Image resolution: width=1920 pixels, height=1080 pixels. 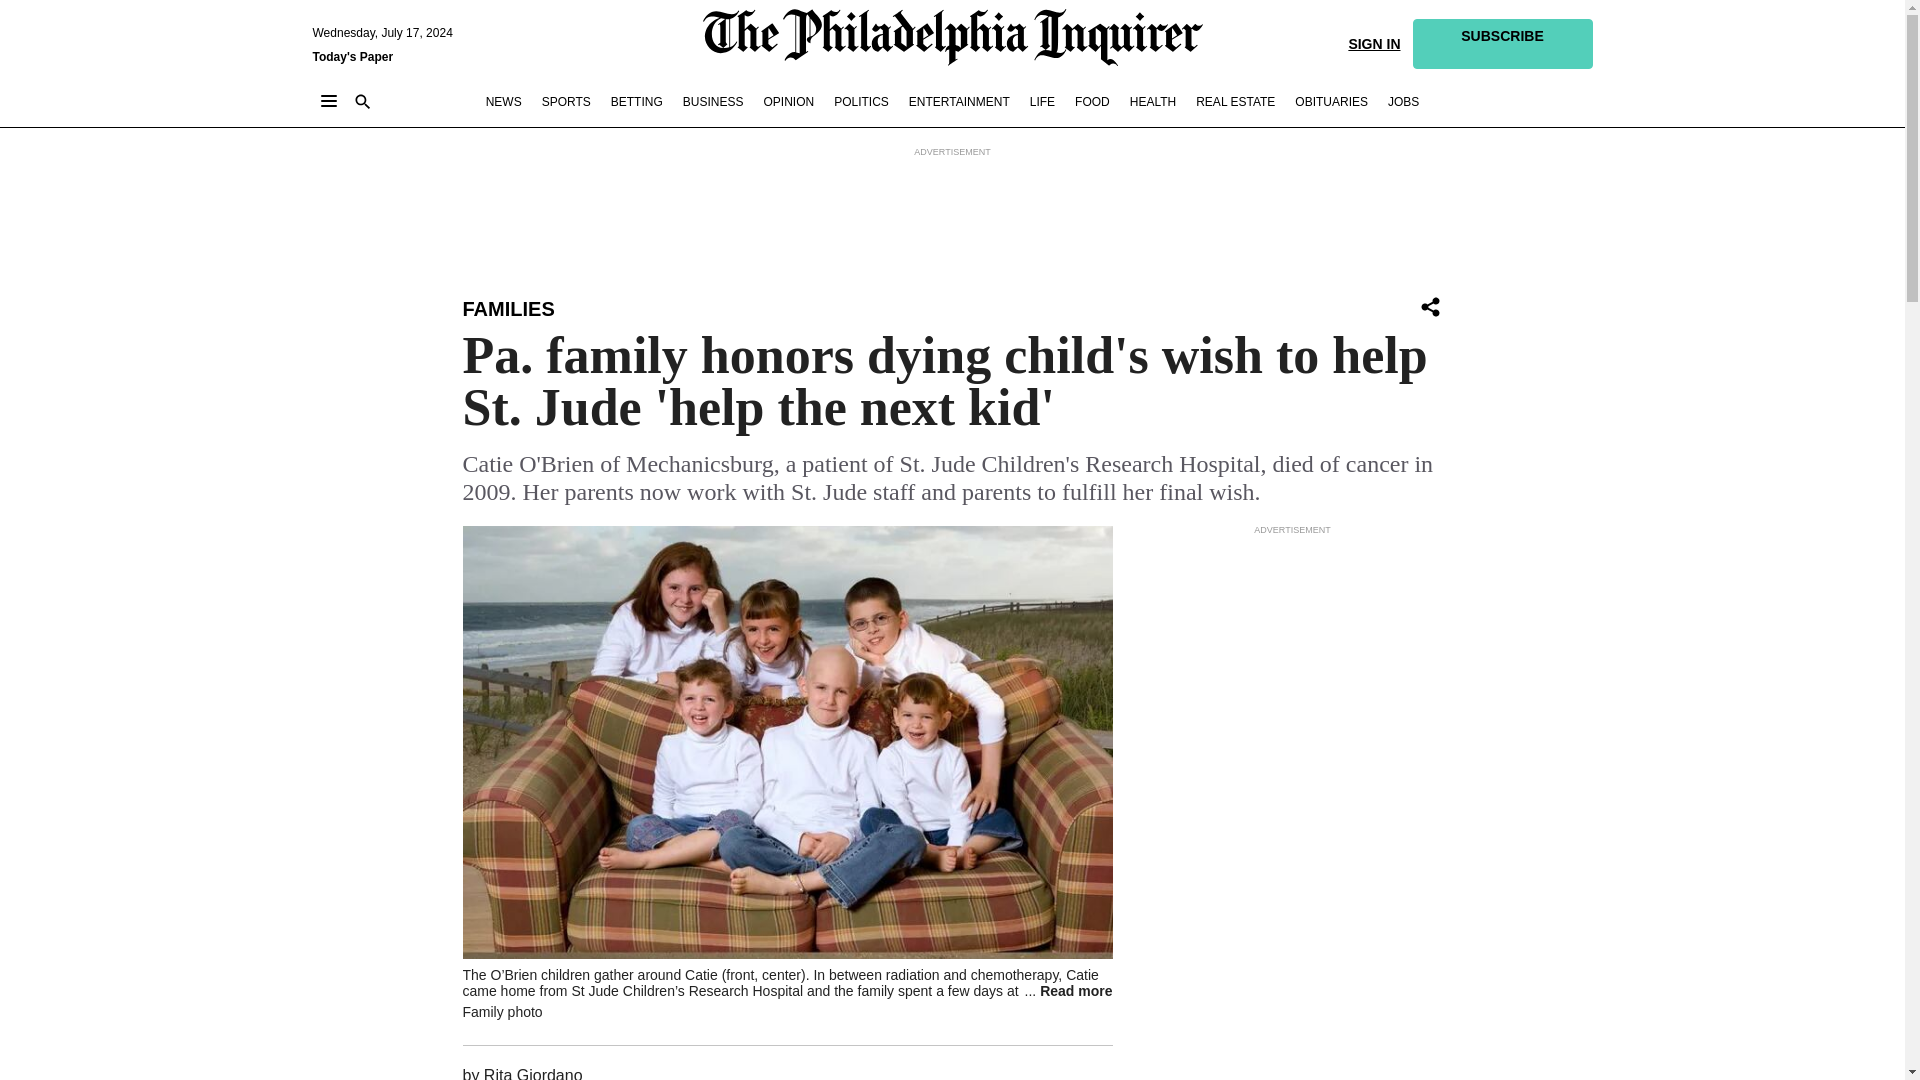 I want to click on ENTERTAINMENT, so click(x=958, y=102).